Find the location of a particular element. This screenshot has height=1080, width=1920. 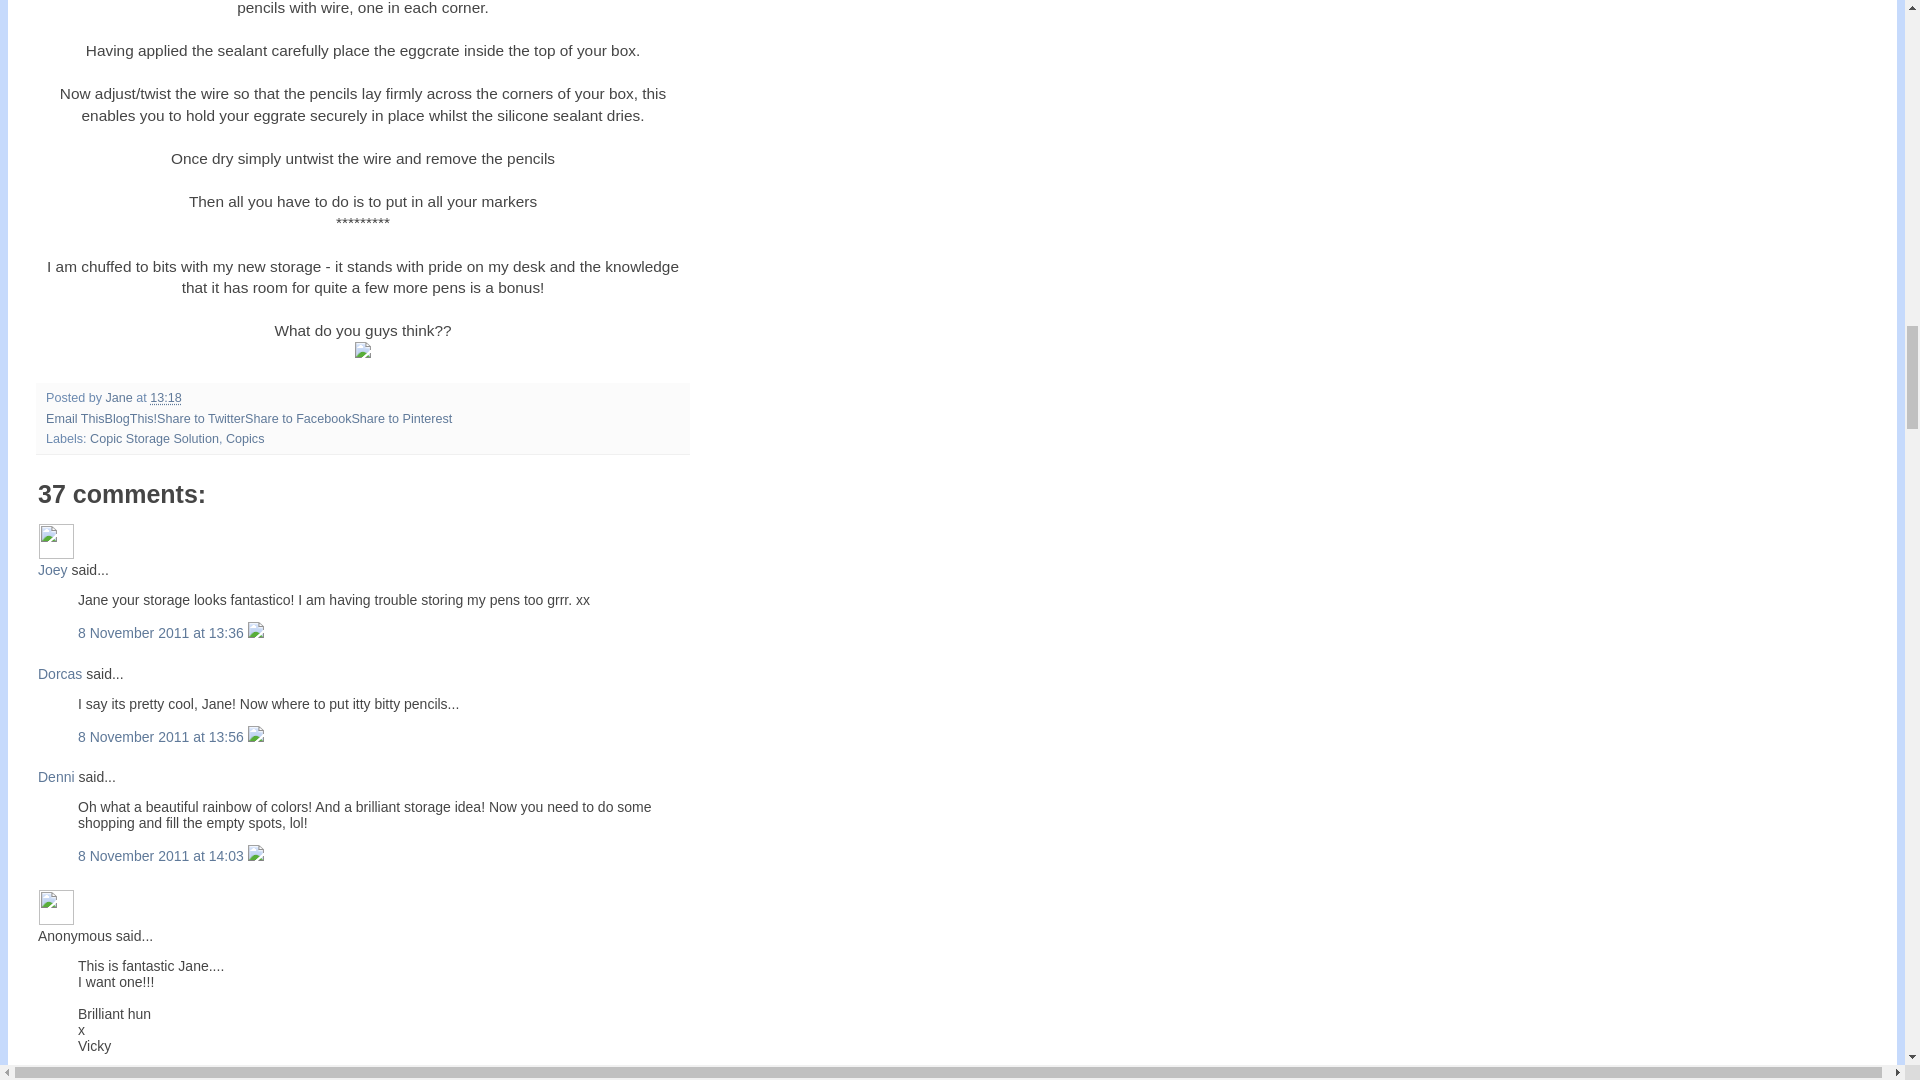

Share to Twitter is located at coordinates (201, 418).